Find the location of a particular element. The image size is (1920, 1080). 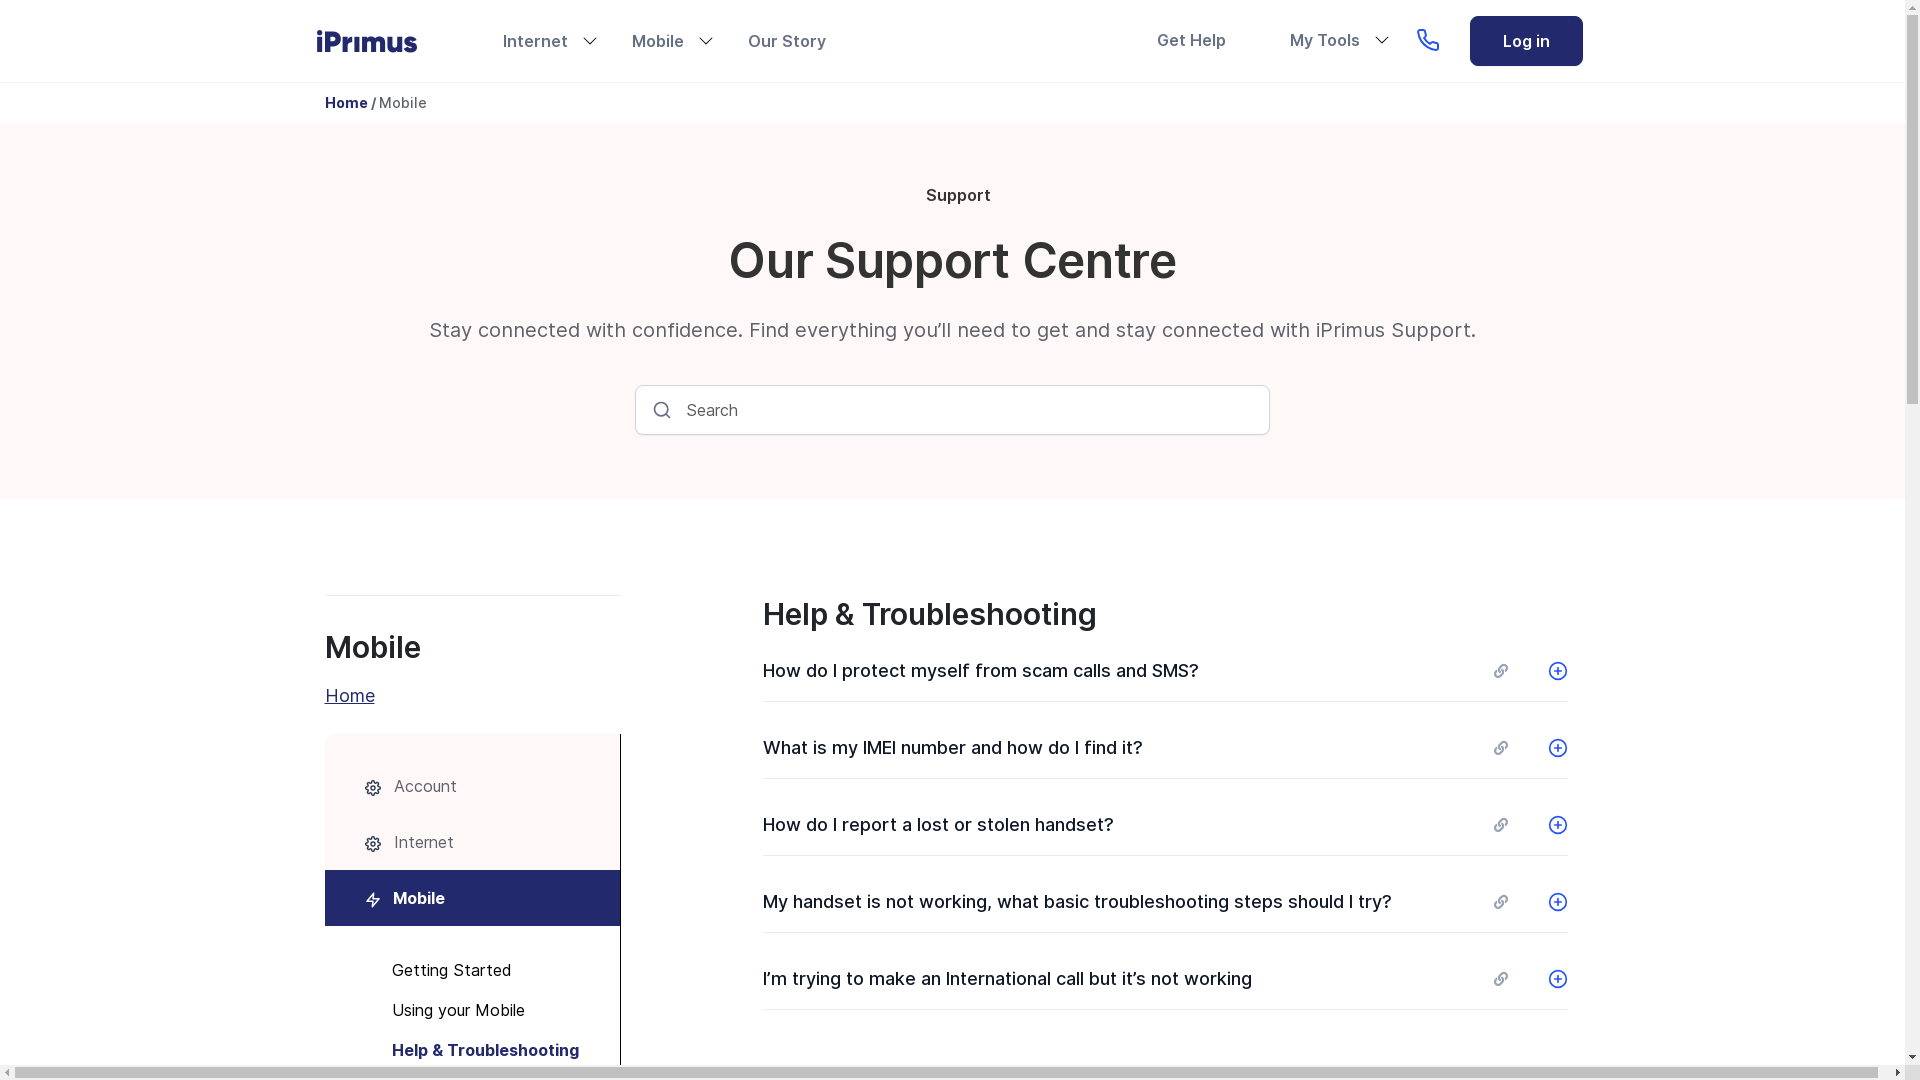

How do I report a lost or stolen handset? is located at coordinates (1166, 825).